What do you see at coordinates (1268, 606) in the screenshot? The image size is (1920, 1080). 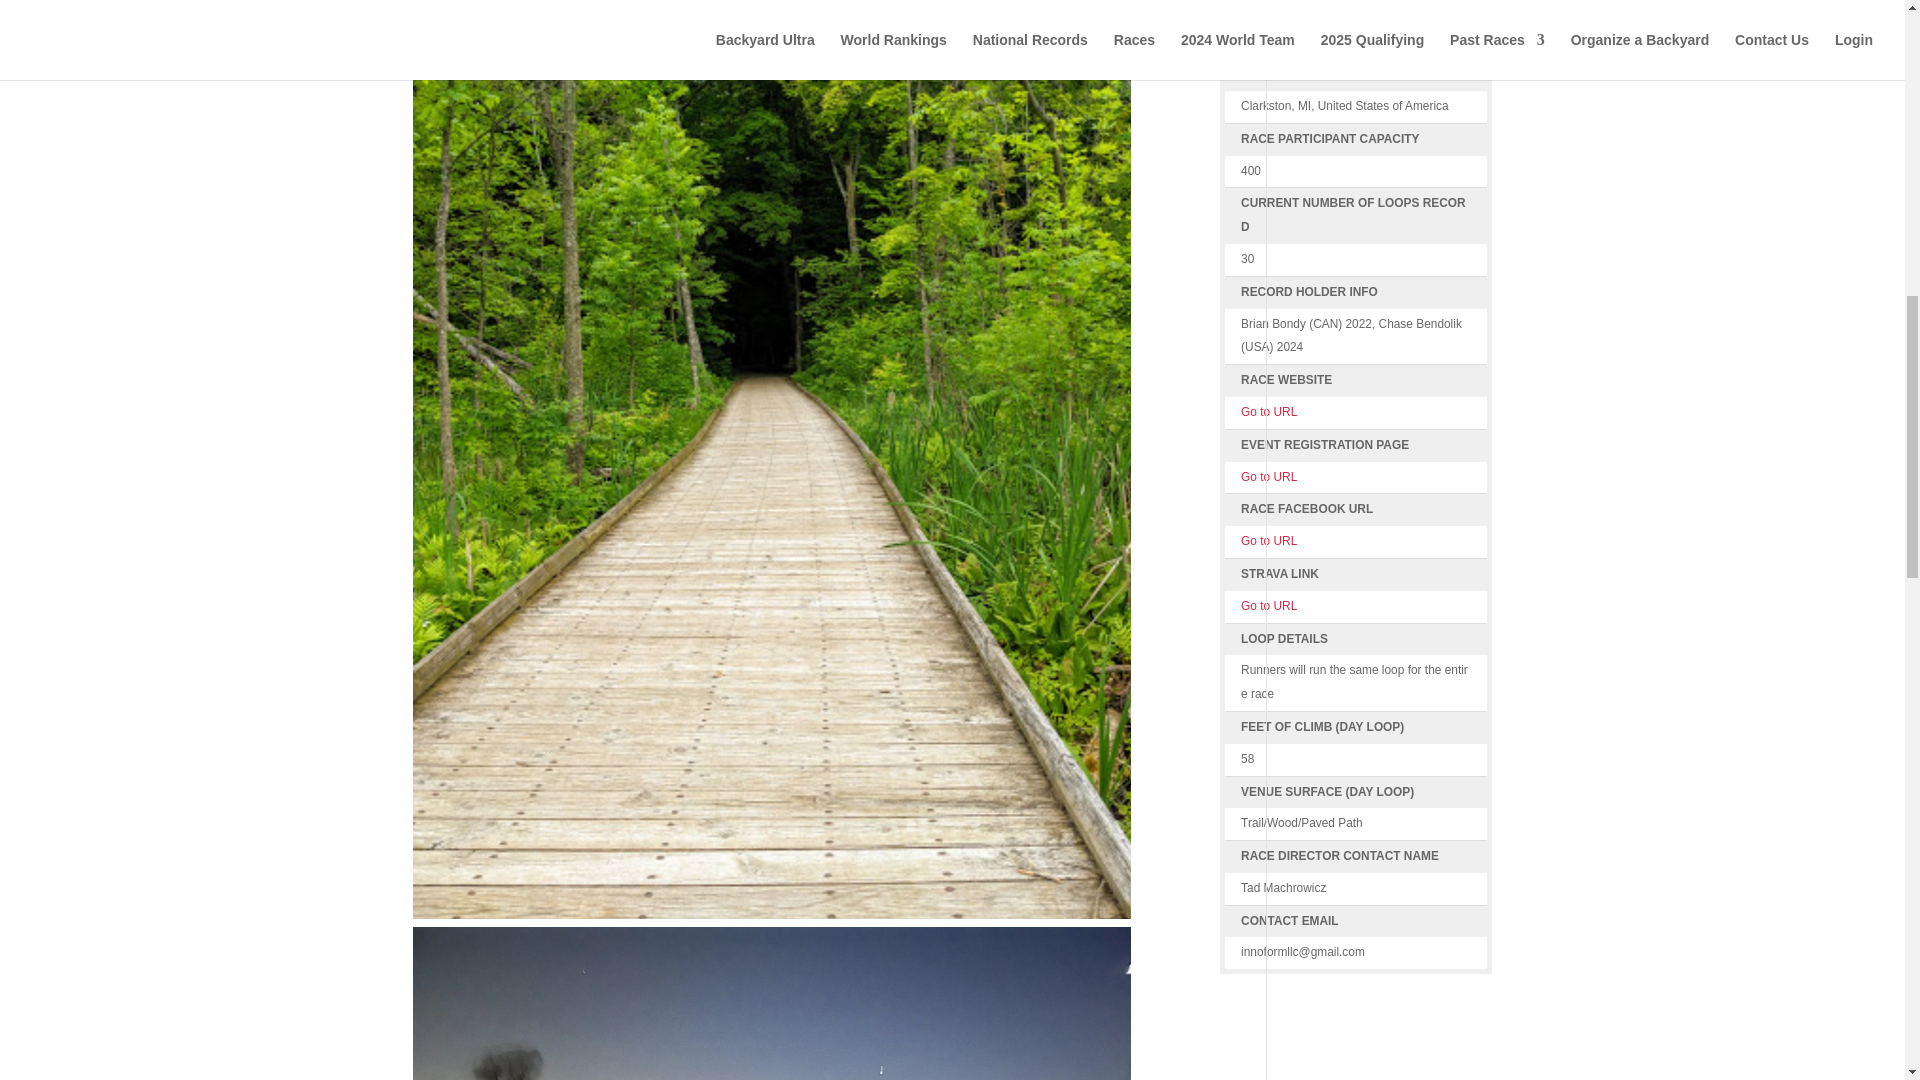 I see `Go to URL` at bounding box center [1268, 606].